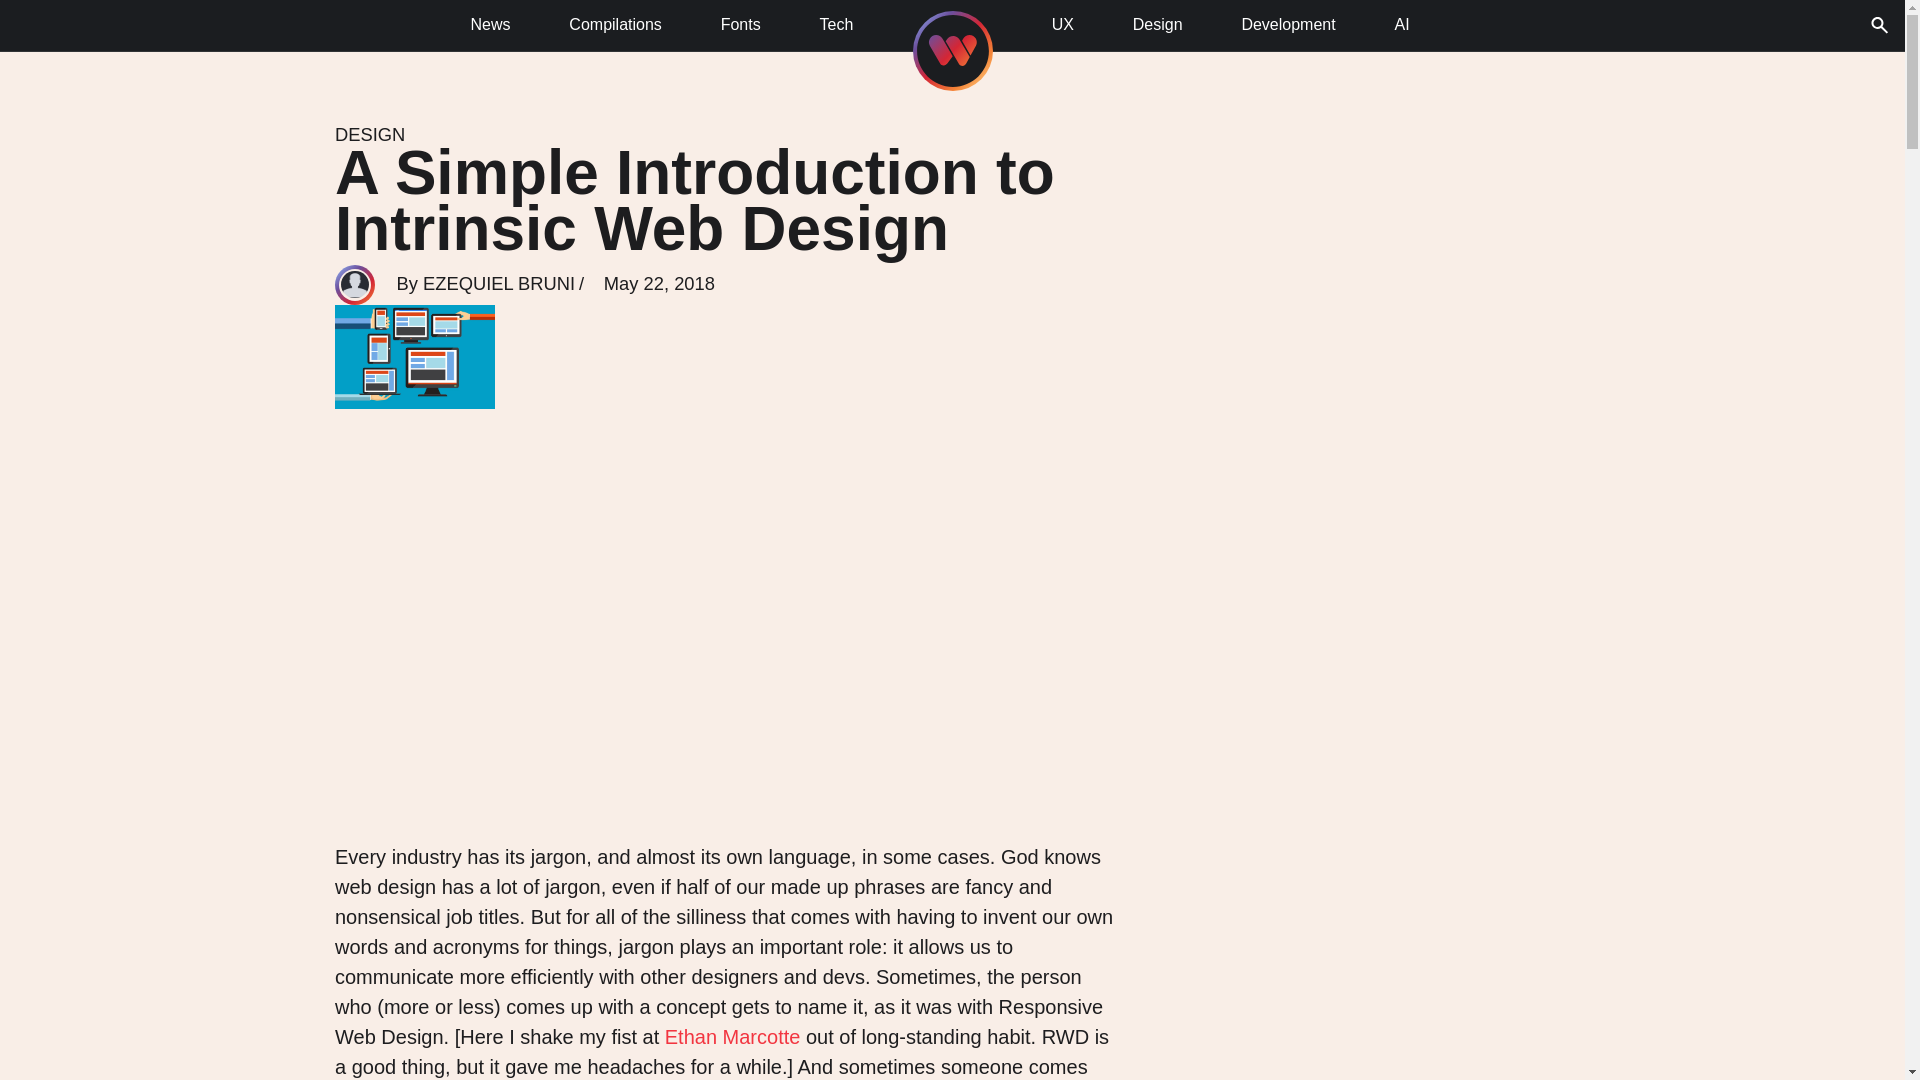 This screenshot has width=1920, height=1080. What do you see at coordinates (732, 1036) in the screenshot?
I see `Ethan Marcotte` at bounding box center [732, 1036].